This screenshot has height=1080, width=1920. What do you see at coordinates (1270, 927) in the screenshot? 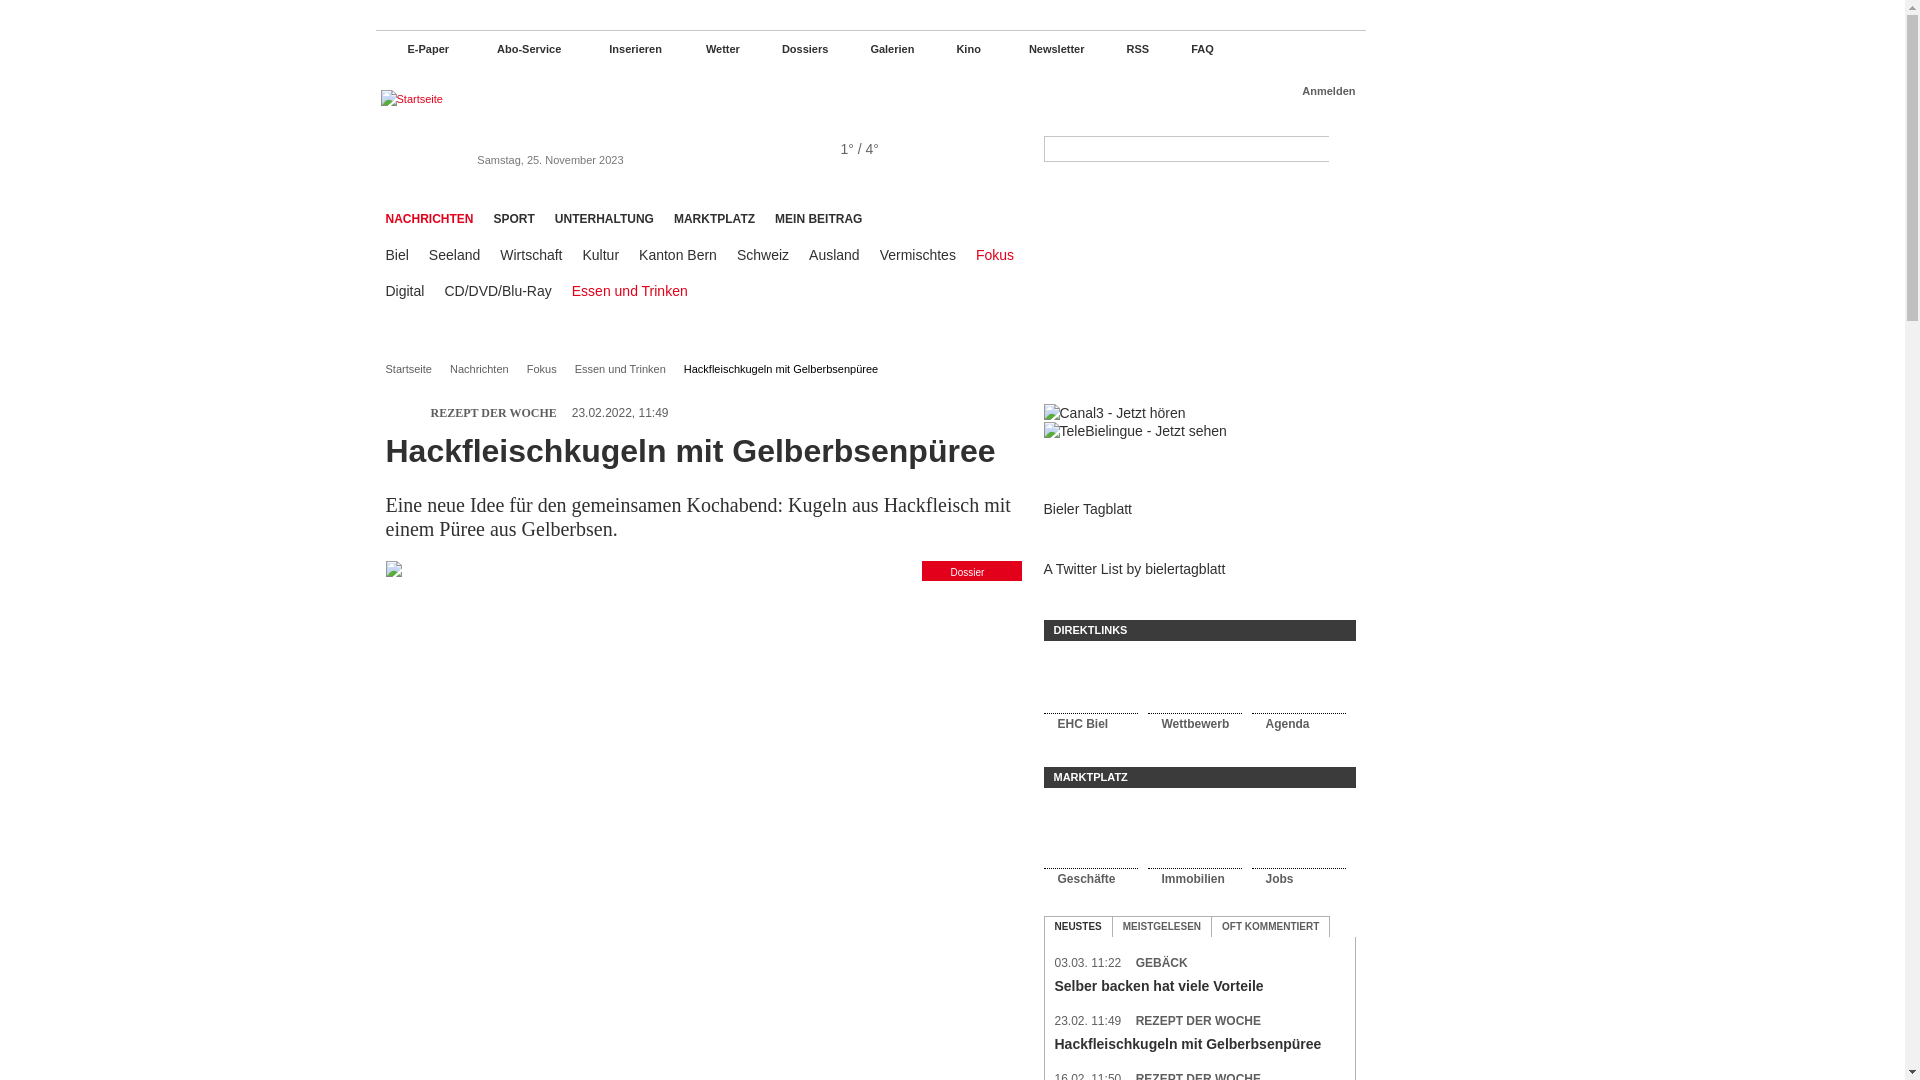
I see `OFT KOMMENTIERT` at bounding box center [1270, 927].